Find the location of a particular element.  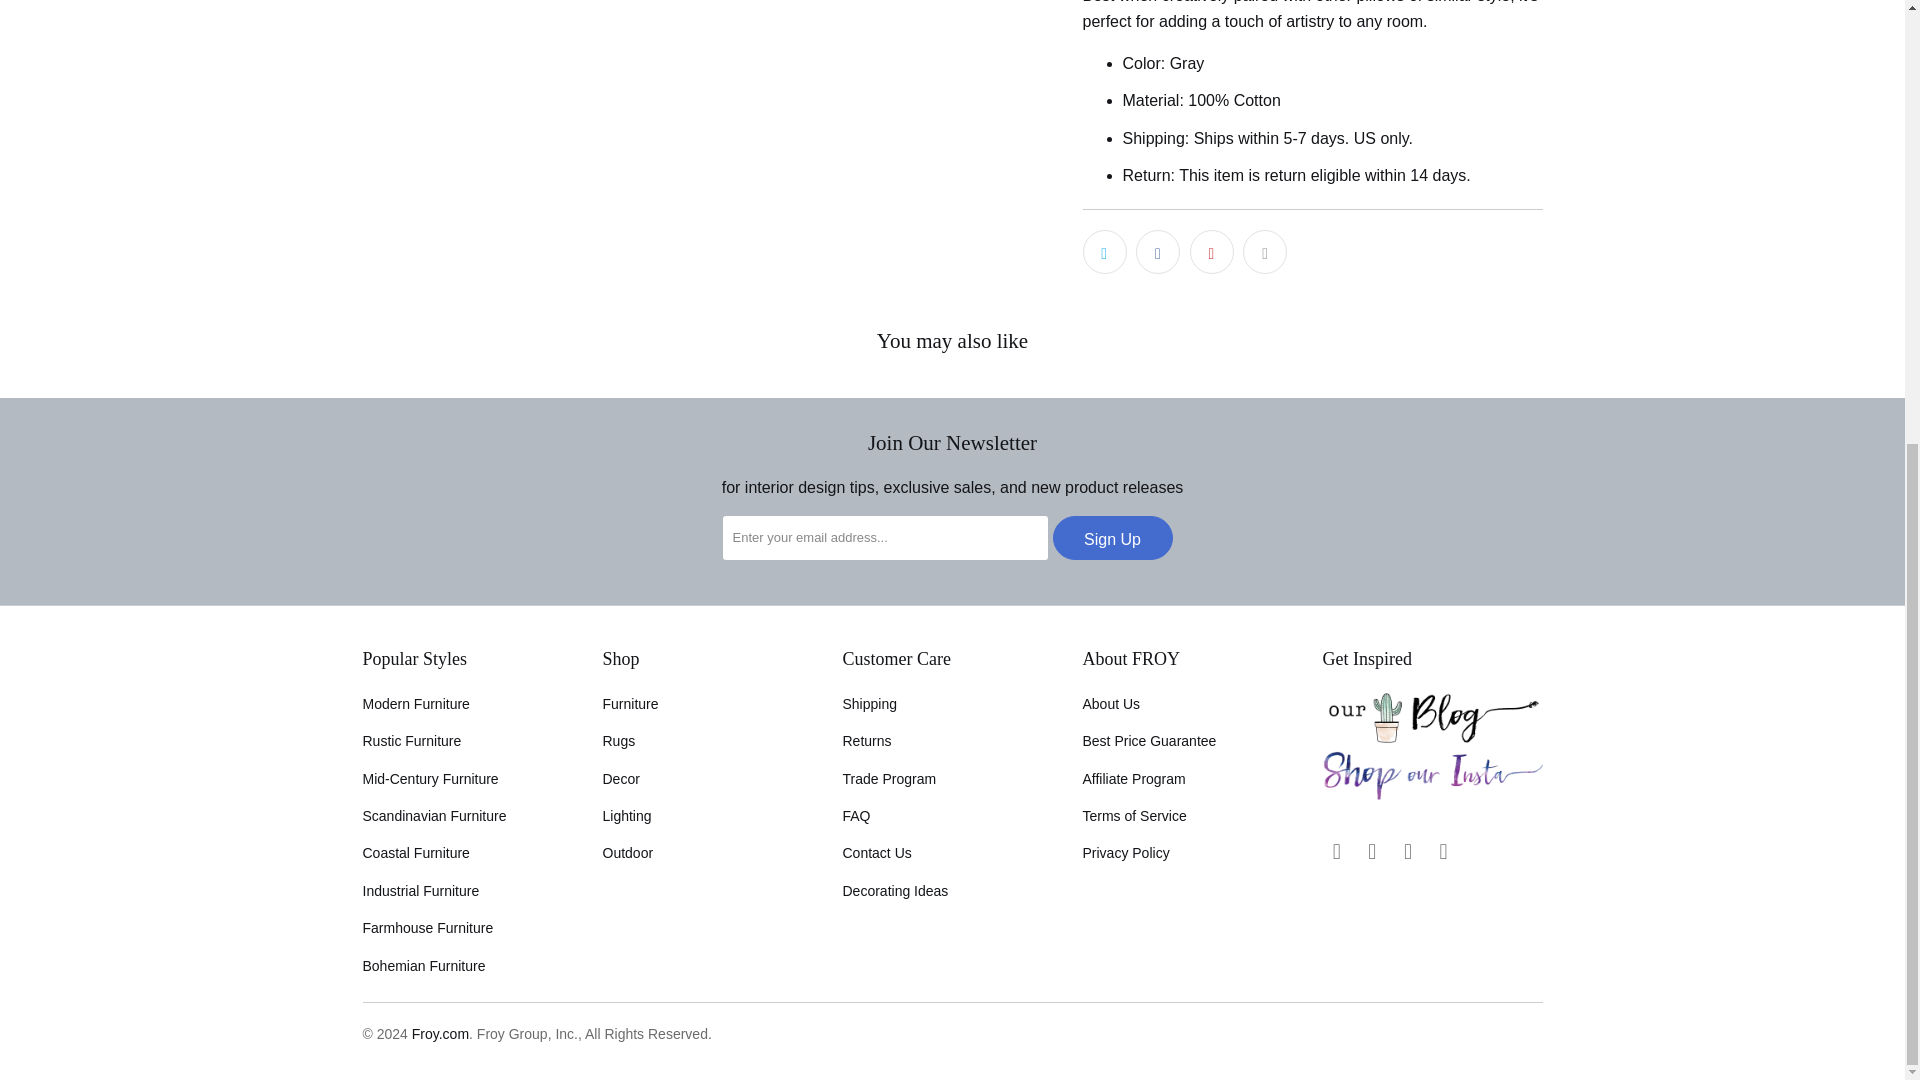

Share this on Pinterest is located at coordinates (1212, 252).